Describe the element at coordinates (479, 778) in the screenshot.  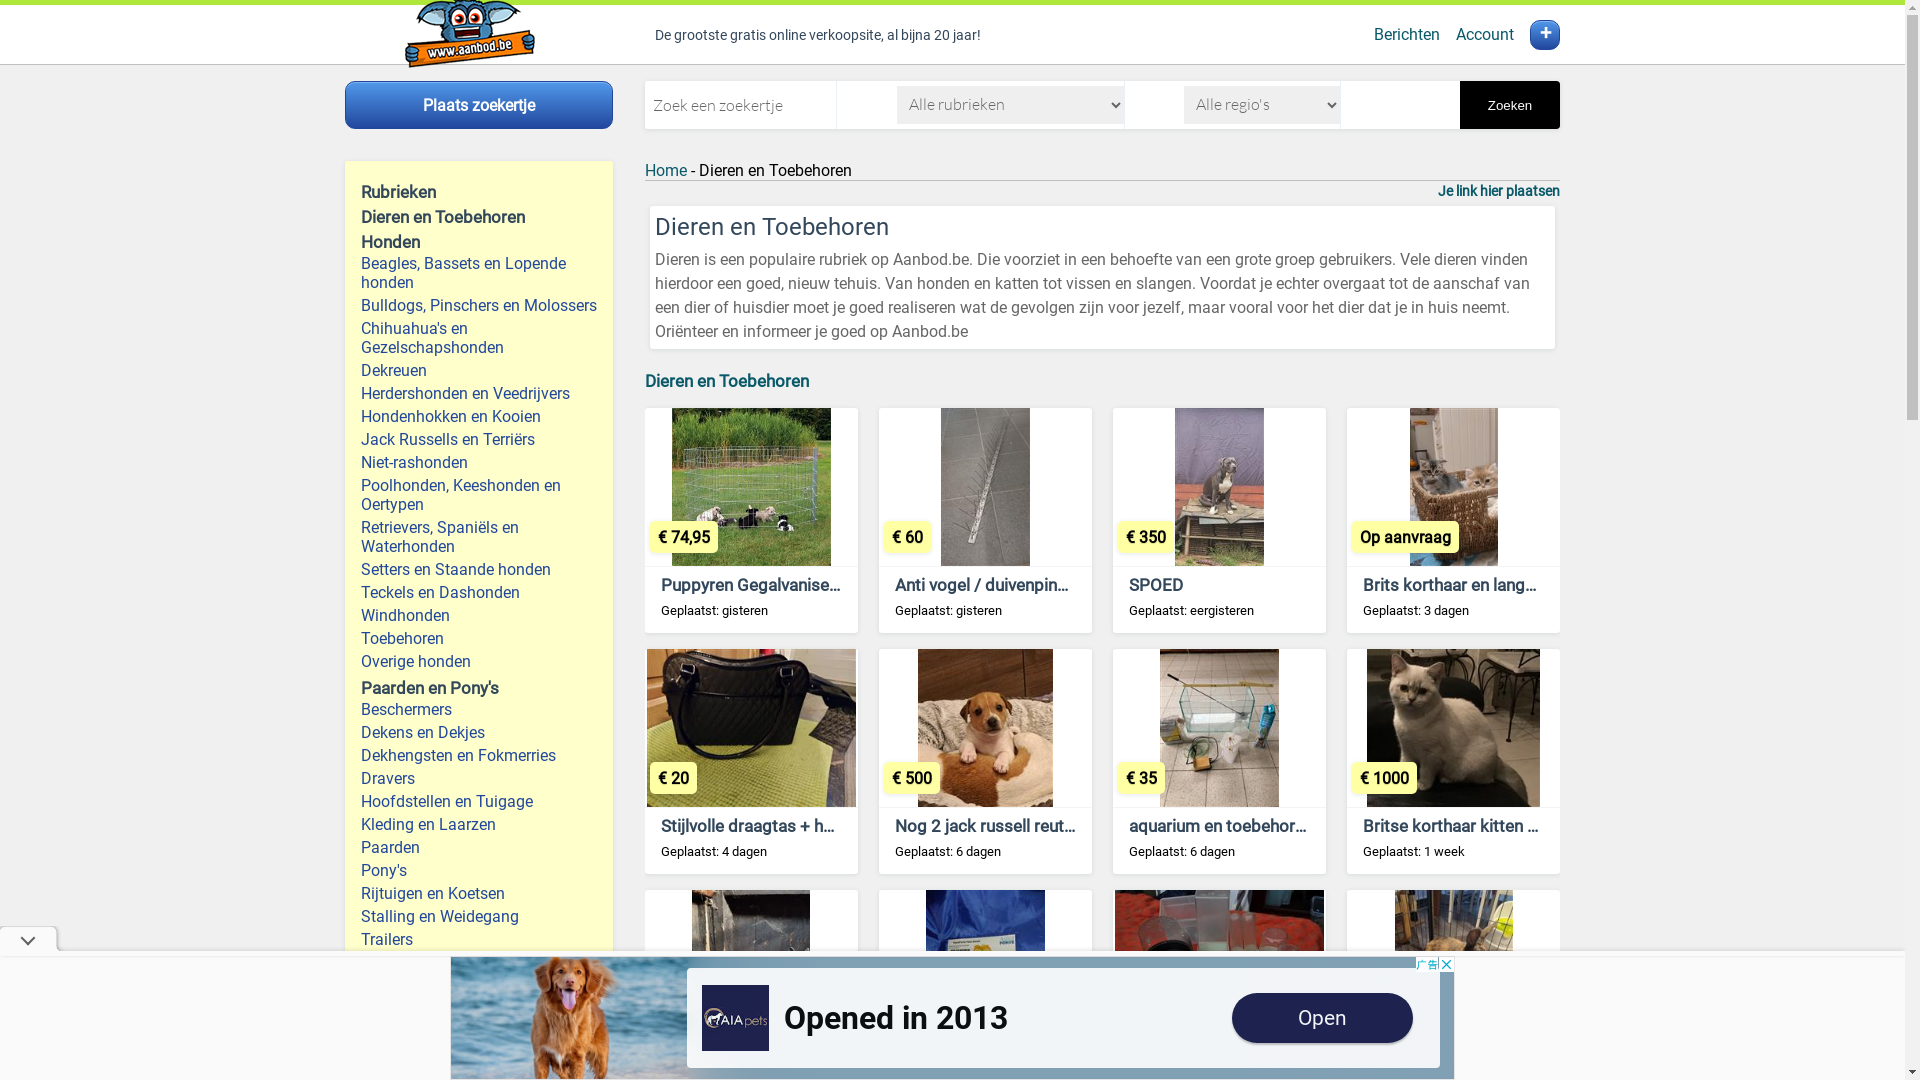
I see `Dravers` at that location.